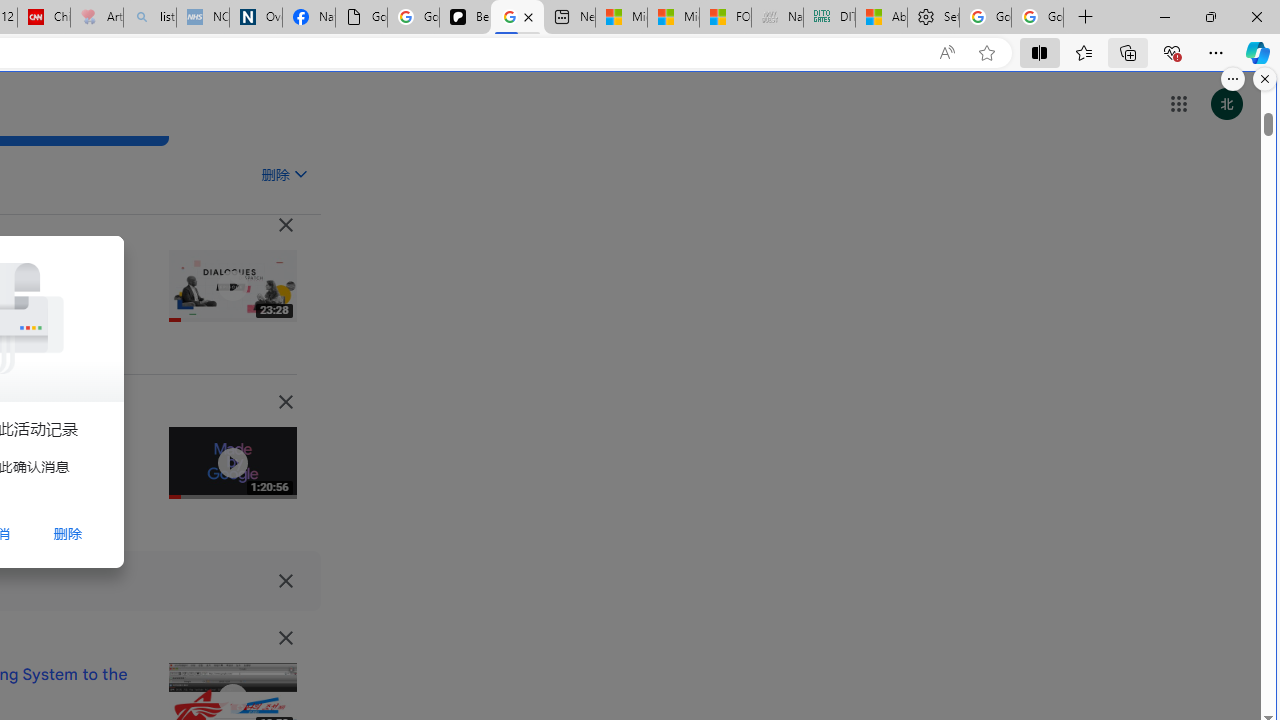  Describe the element at coordinates (232, 699) in the screenshot. I see `Class: IVR0f NMm5M` at that location.